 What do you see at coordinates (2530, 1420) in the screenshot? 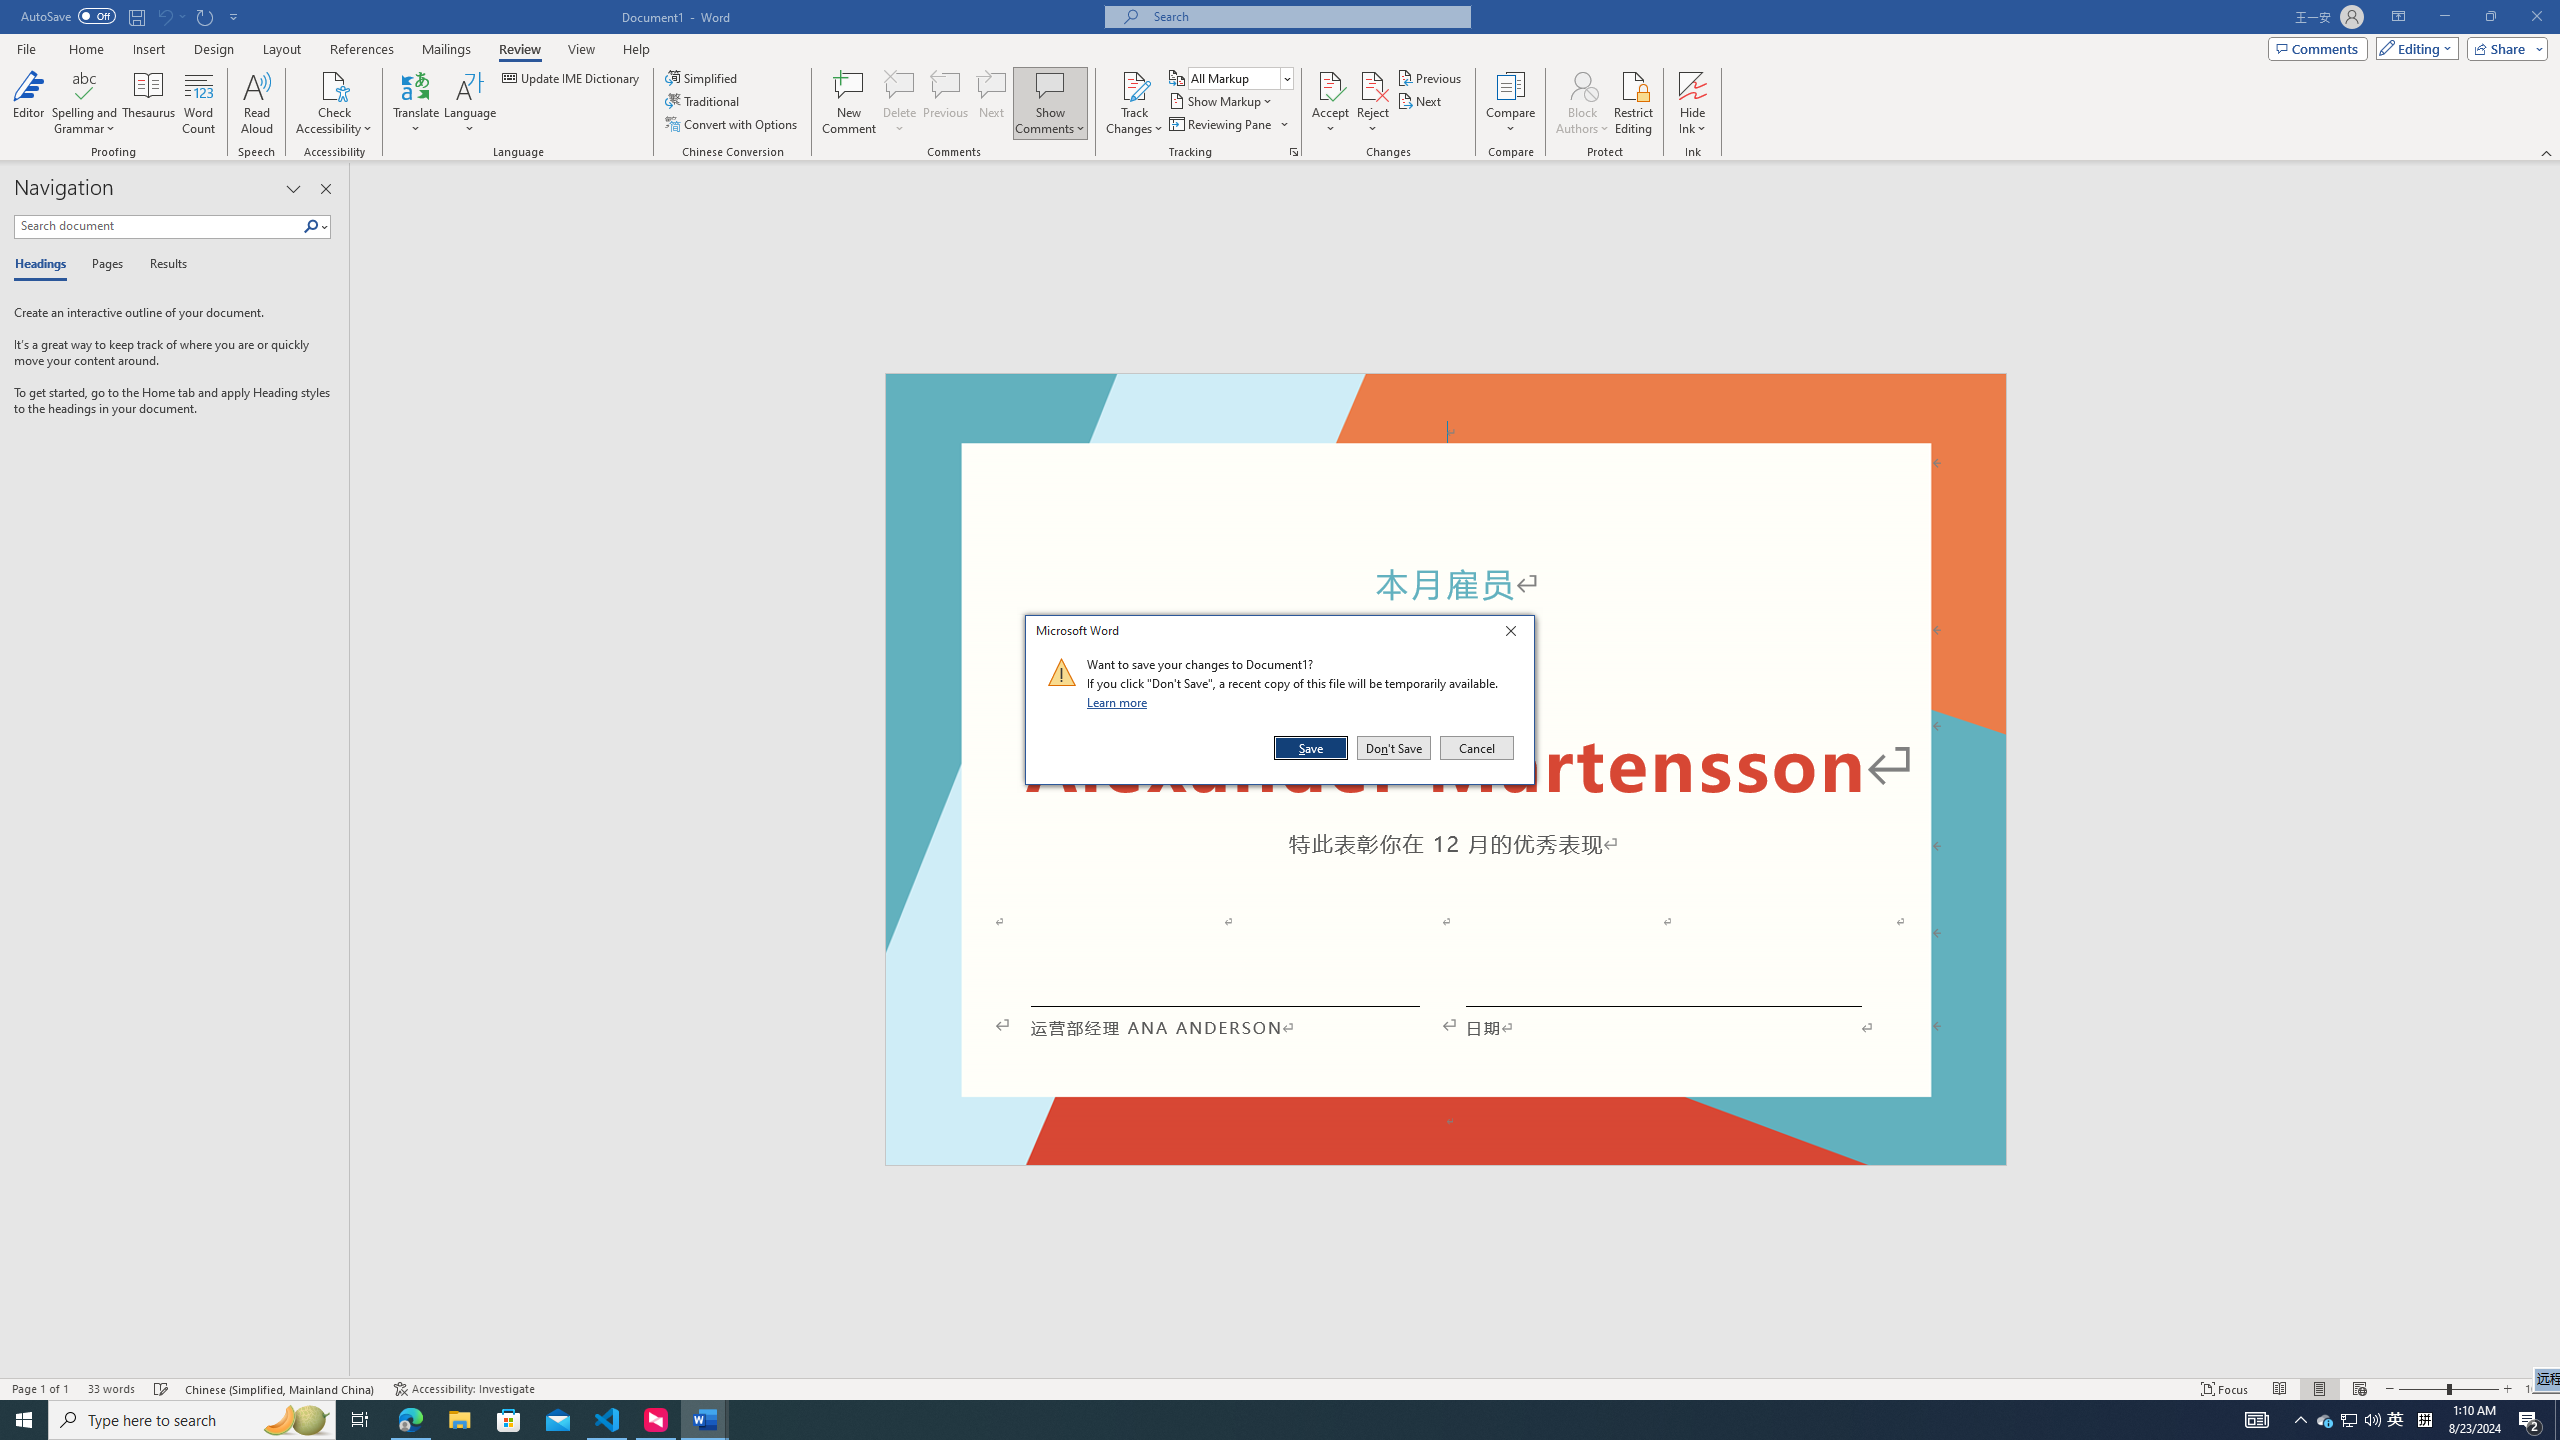
I see `Action Center, 2 new notifications` at bounding box center [2530, 1420].